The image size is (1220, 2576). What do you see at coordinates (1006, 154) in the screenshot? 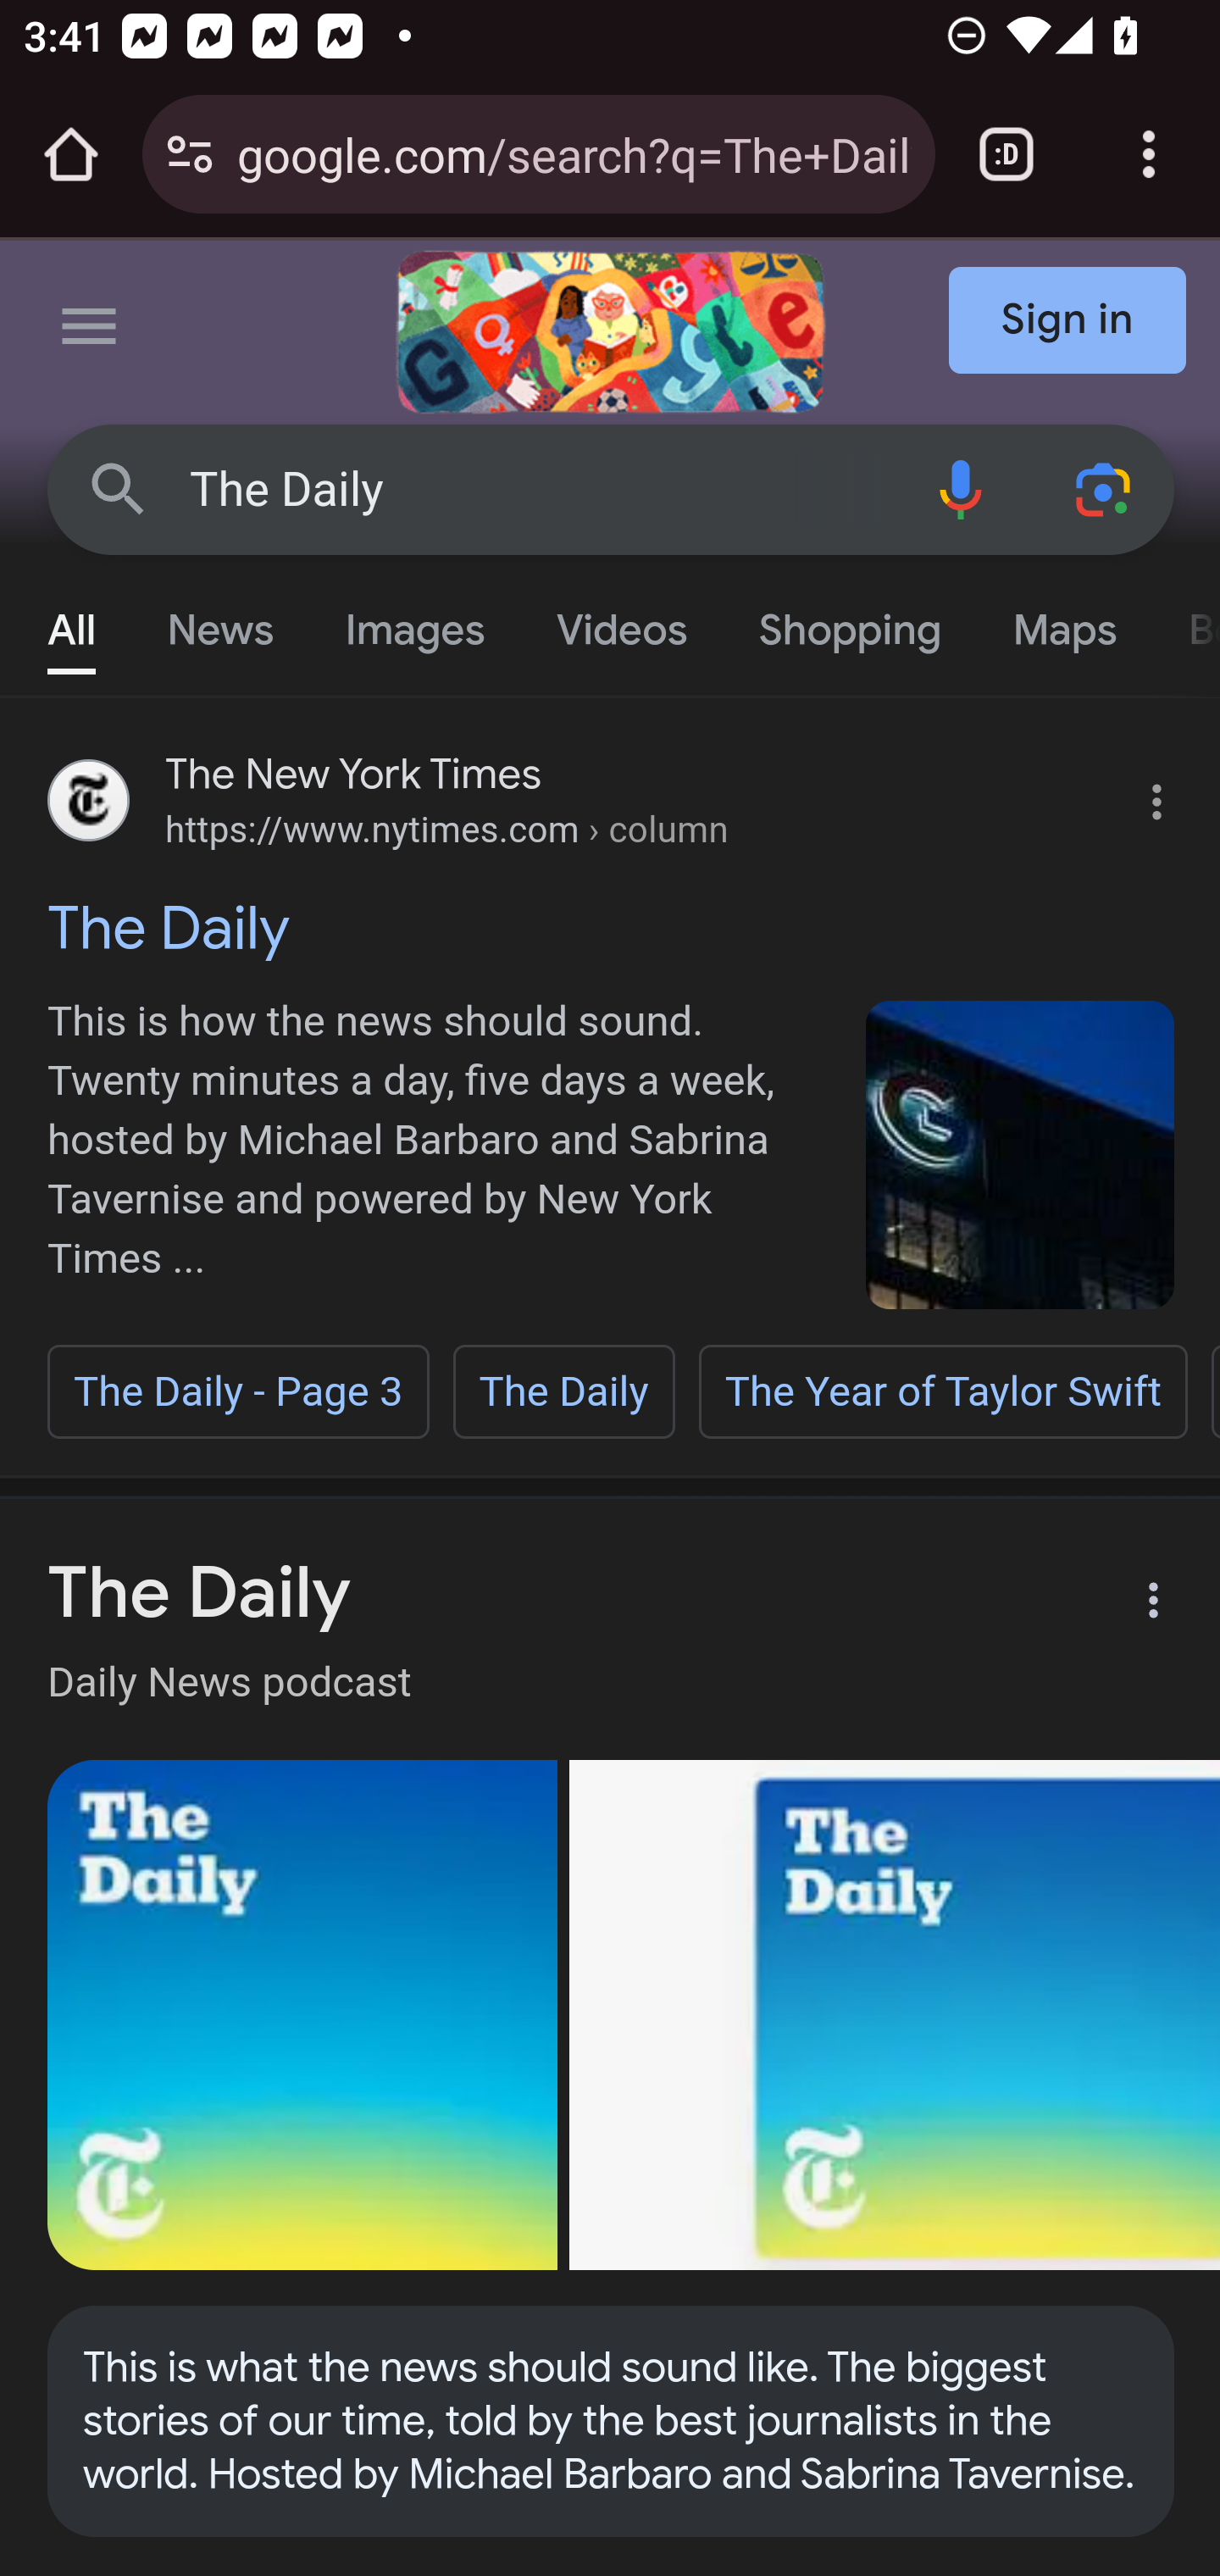
I see `Switch or close tabs` at bounding box center [1006, 154].